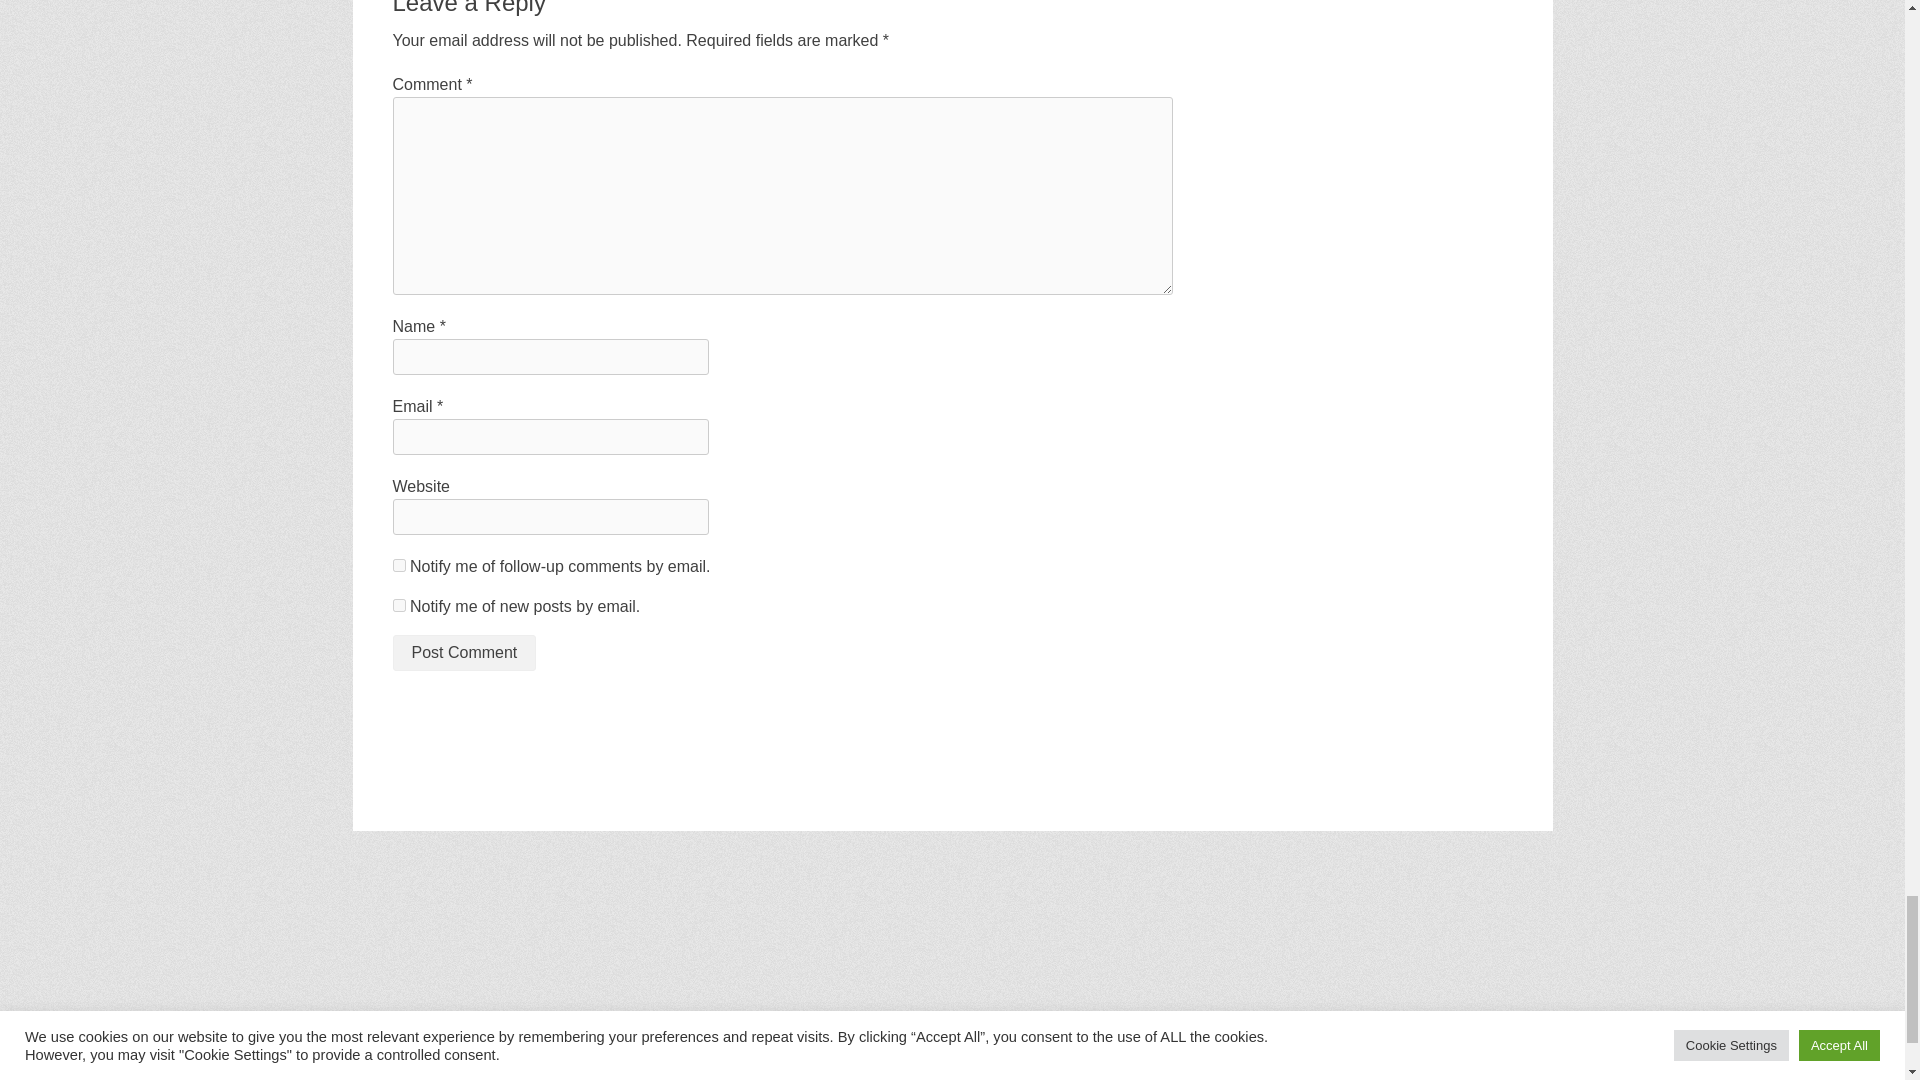 This screenshot has height=1080, width=1920. Describe the element at coordinates (398, 566) in the screenshot. I see `subscribe` at that location.